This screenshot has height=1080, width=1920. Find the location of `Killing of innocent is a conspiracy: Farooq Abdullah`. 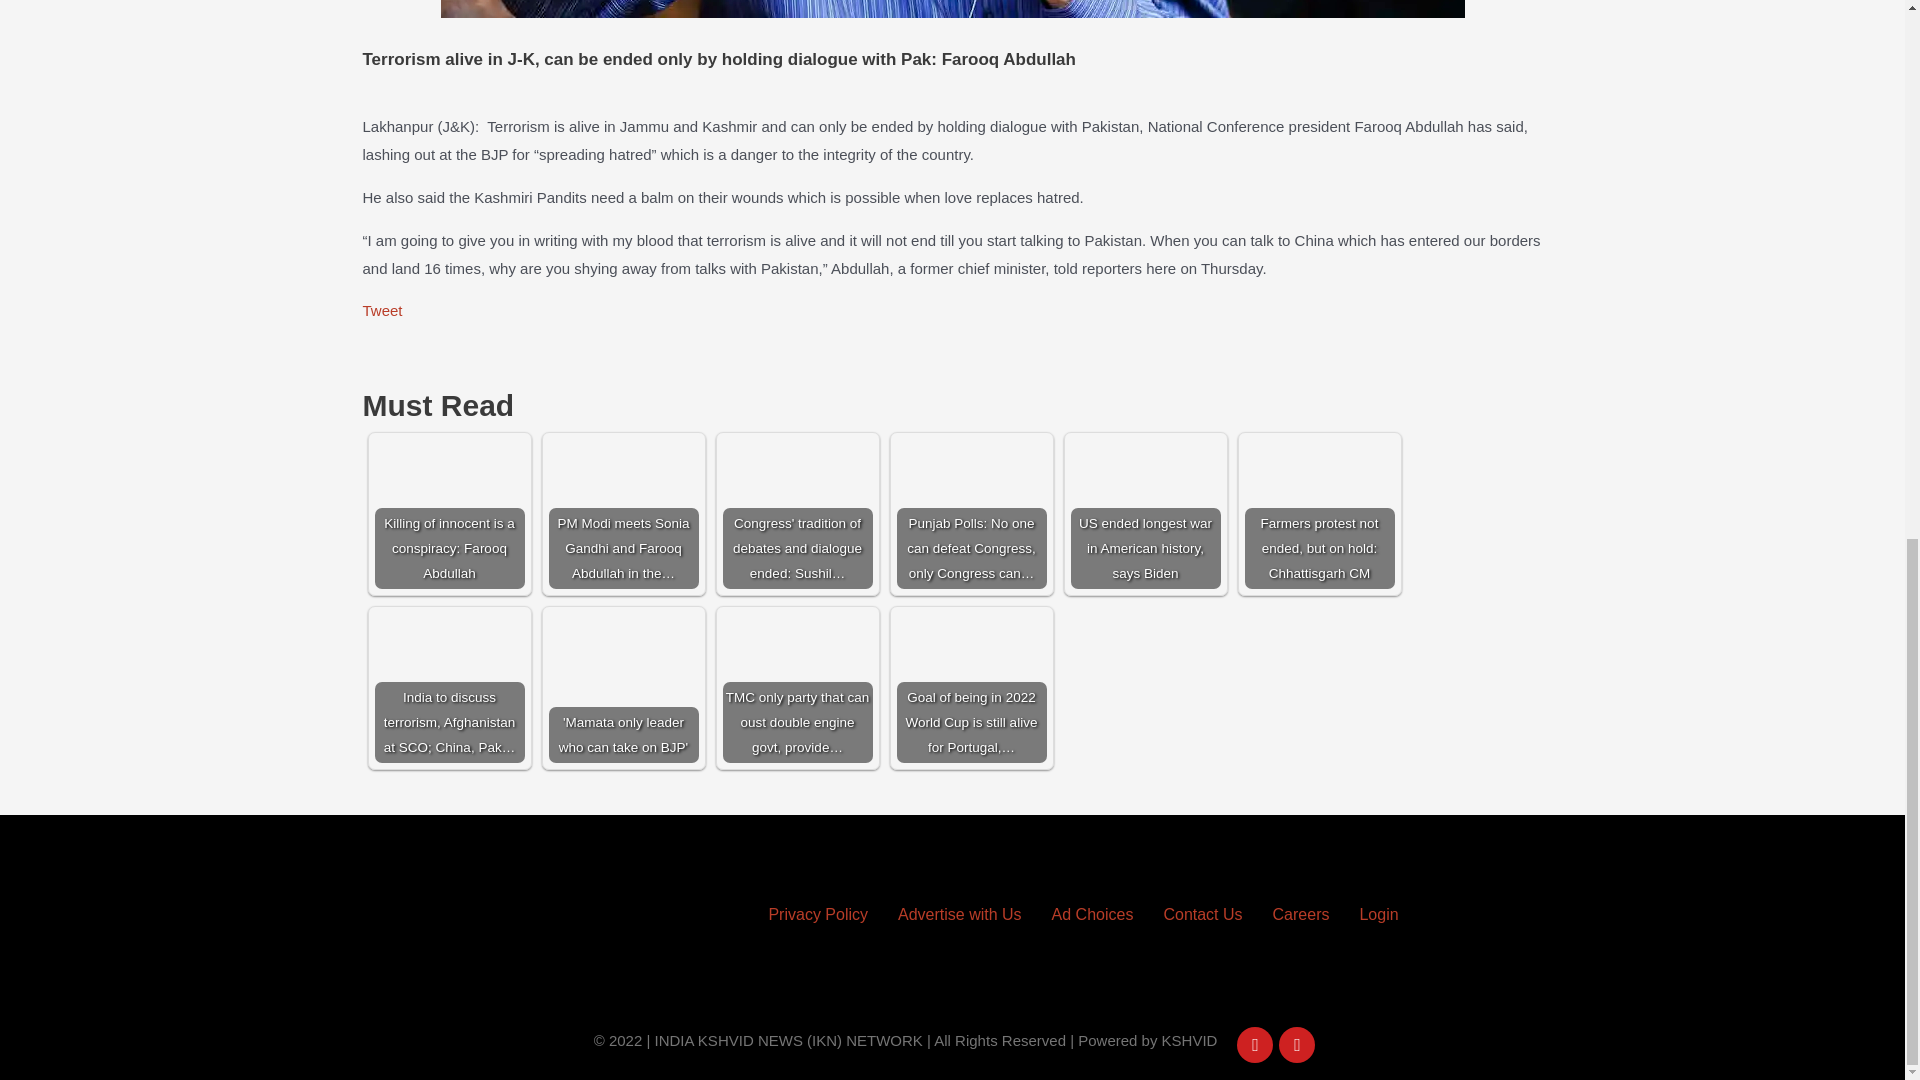

Killing of innocent is a conspiracy: Farooq Abdullah is located at coordinates (449, 513).